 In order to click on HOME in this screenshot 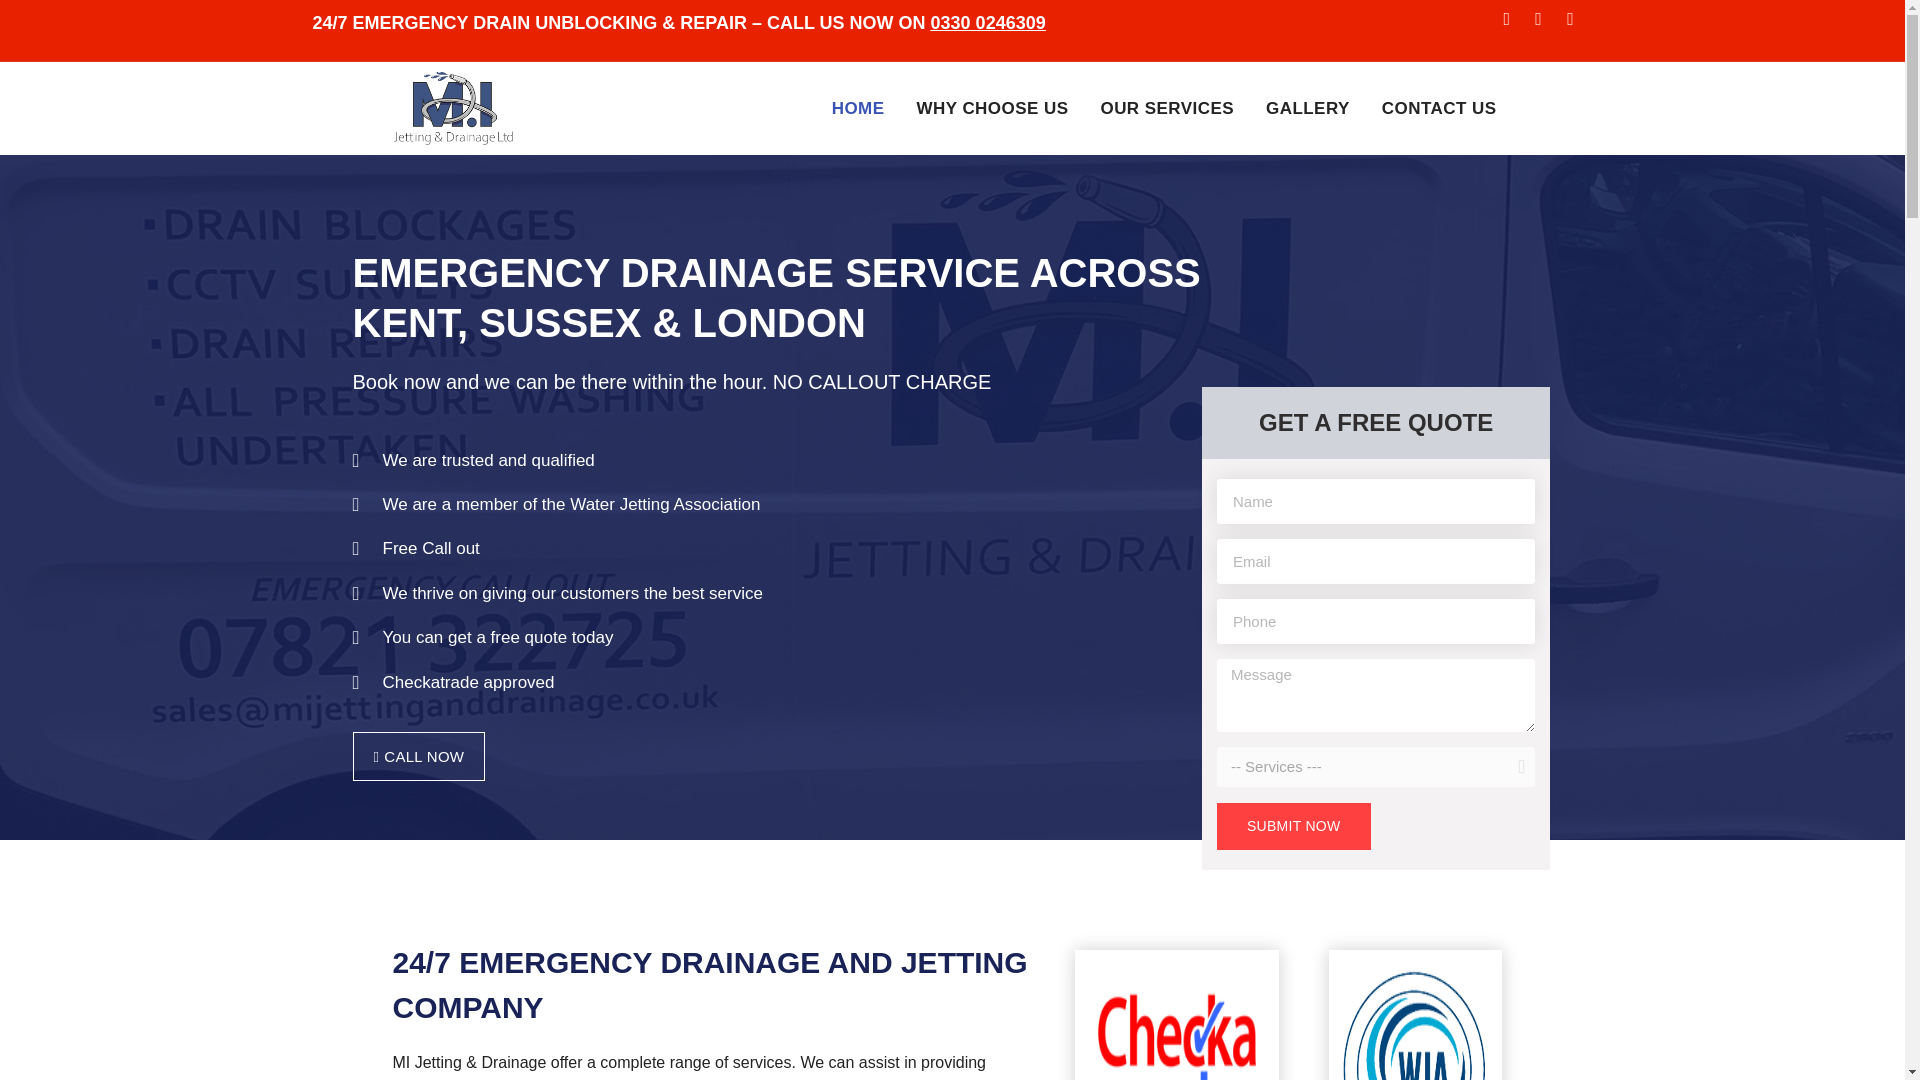, I will do `click(858, 109)`.